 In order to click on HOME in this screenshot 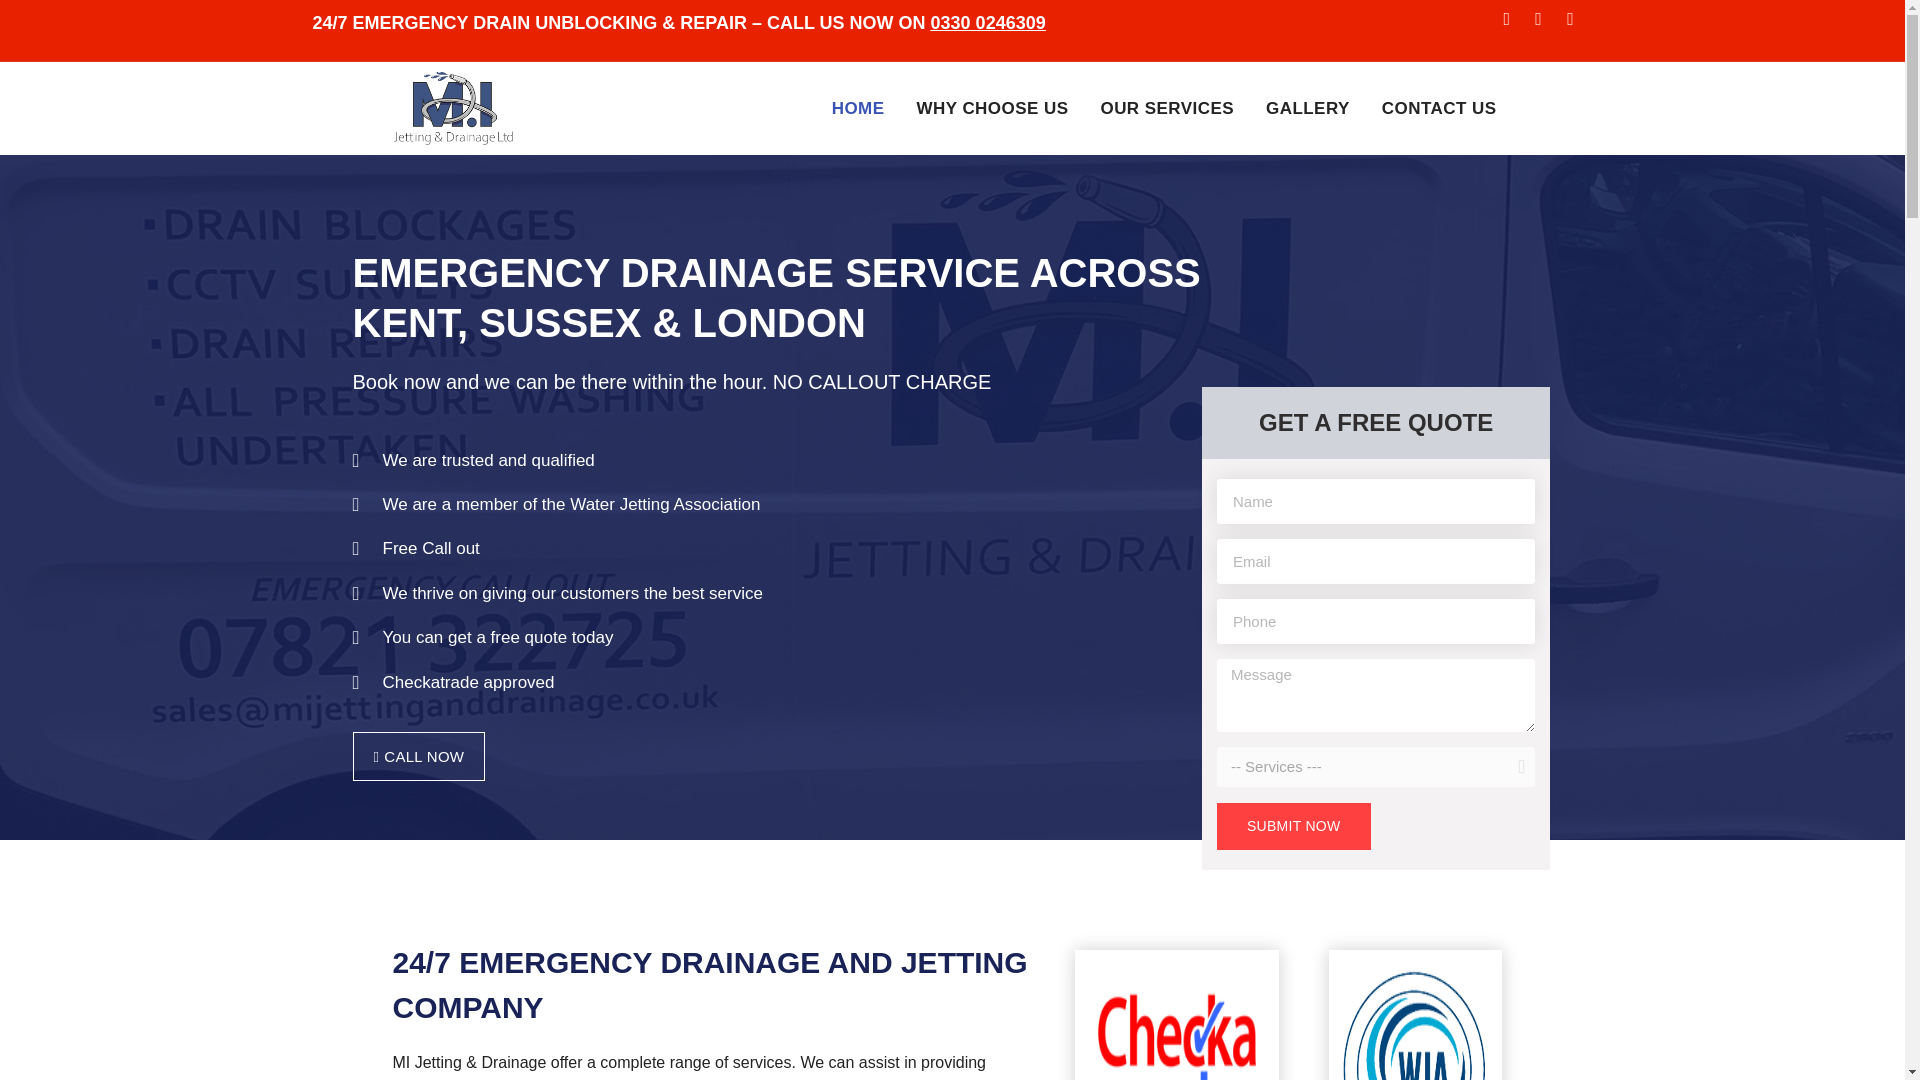, I will do `click(858, 109)`.